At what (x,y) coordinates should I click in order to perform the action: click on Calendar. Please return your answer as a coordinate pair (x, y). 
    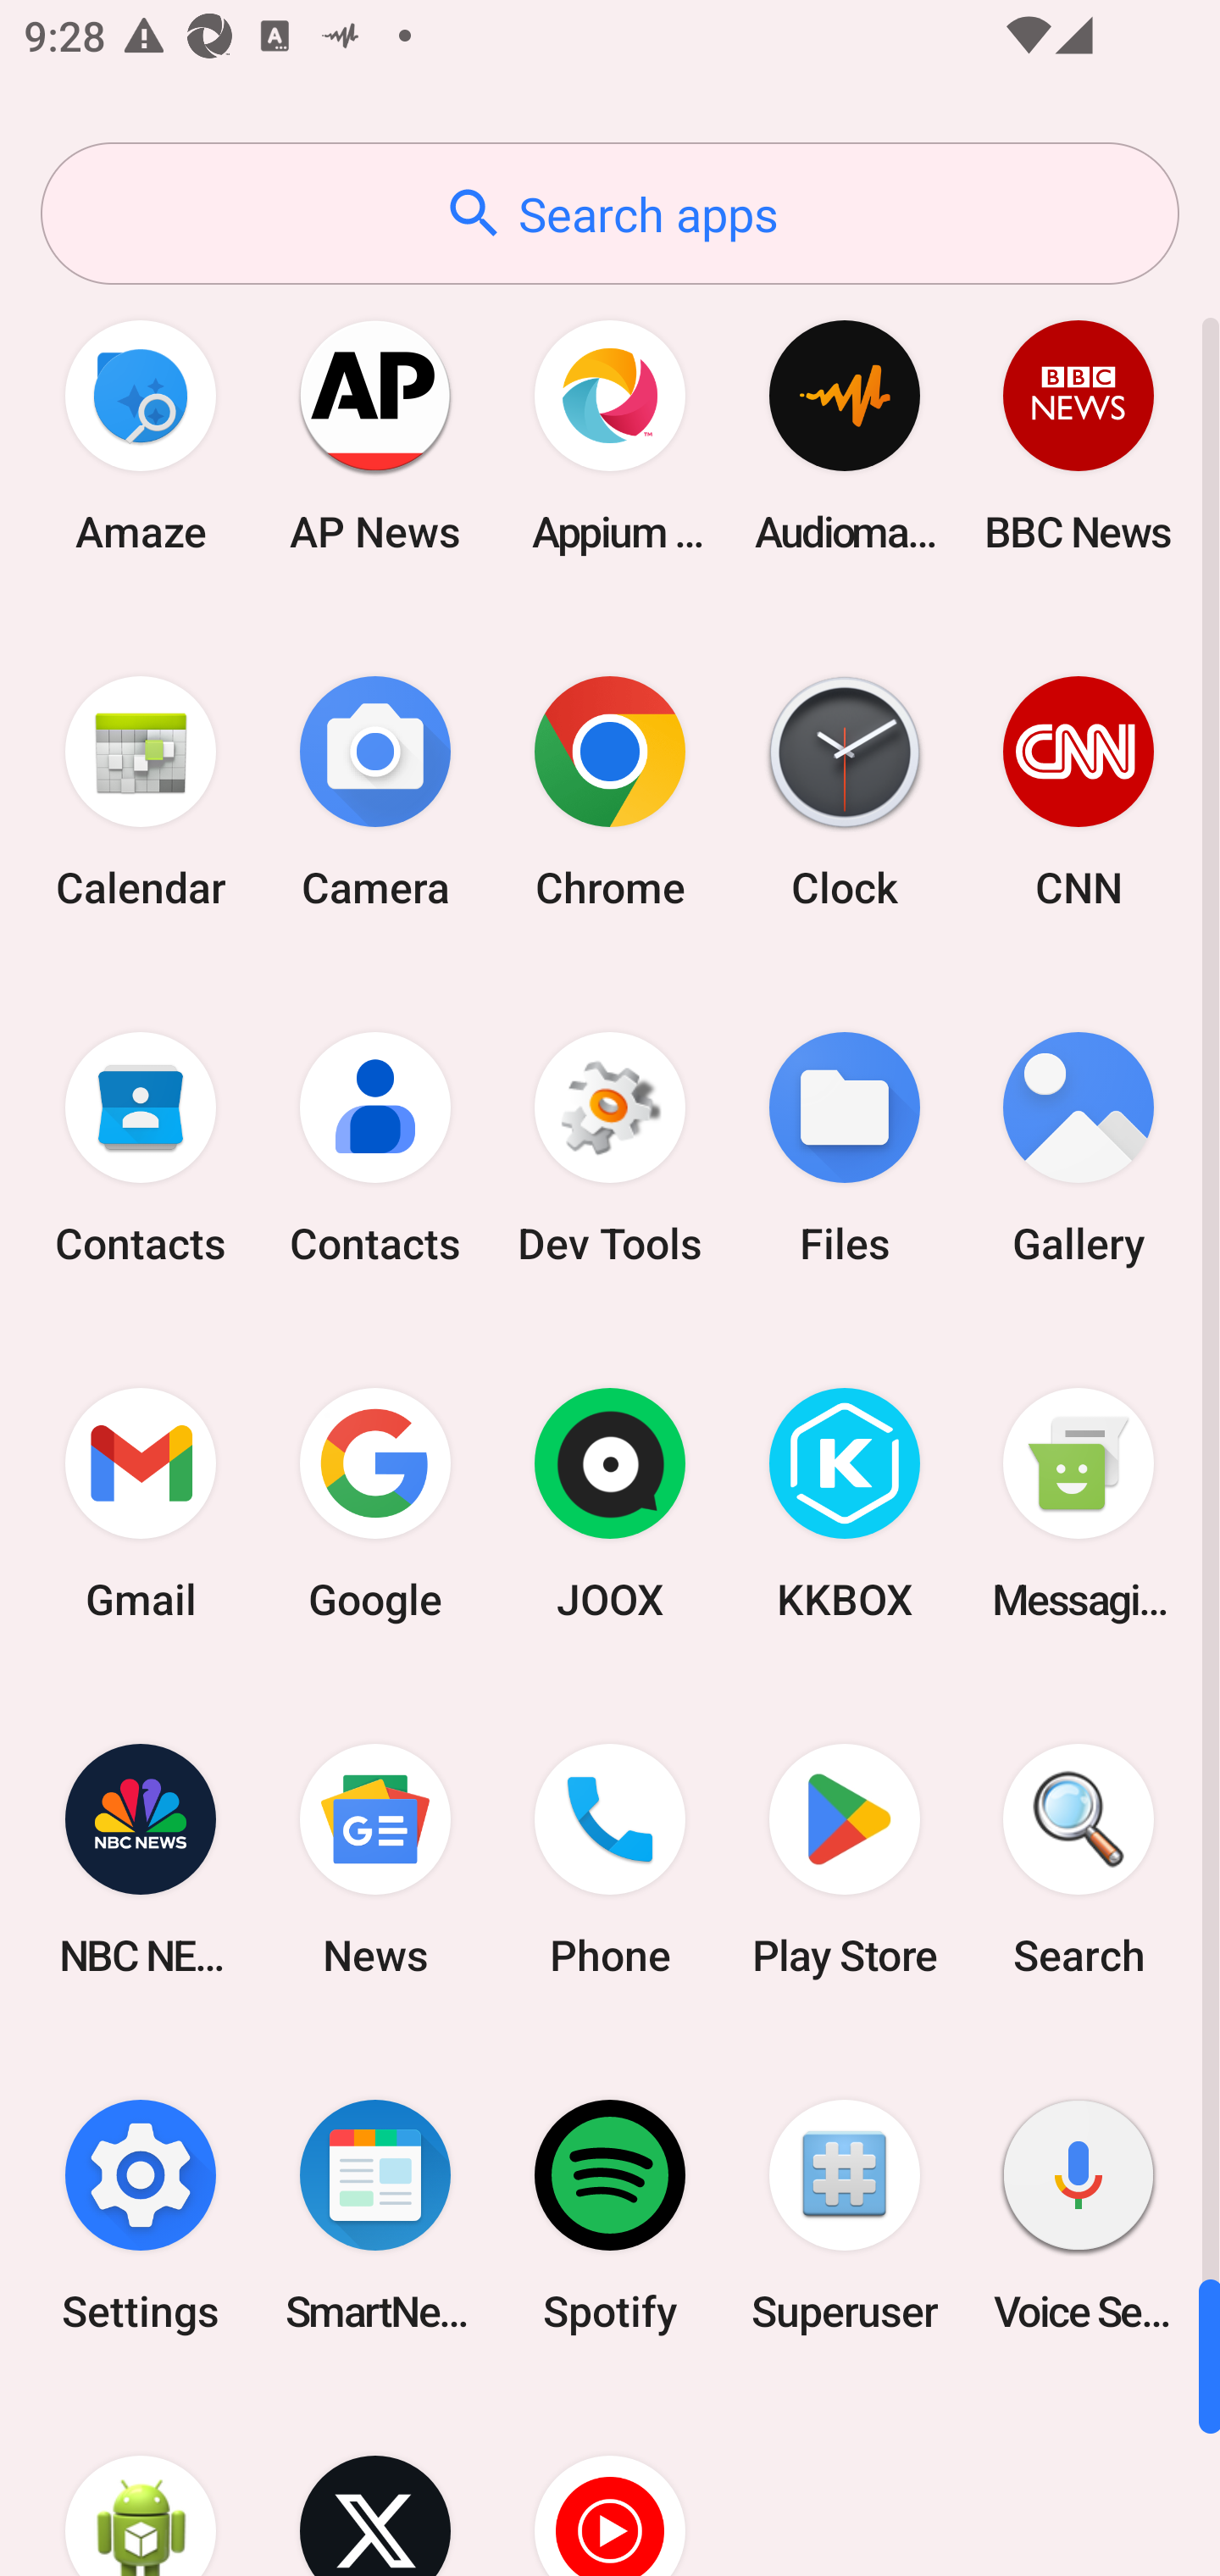
    Looking at the image, I should click on (141, 791).